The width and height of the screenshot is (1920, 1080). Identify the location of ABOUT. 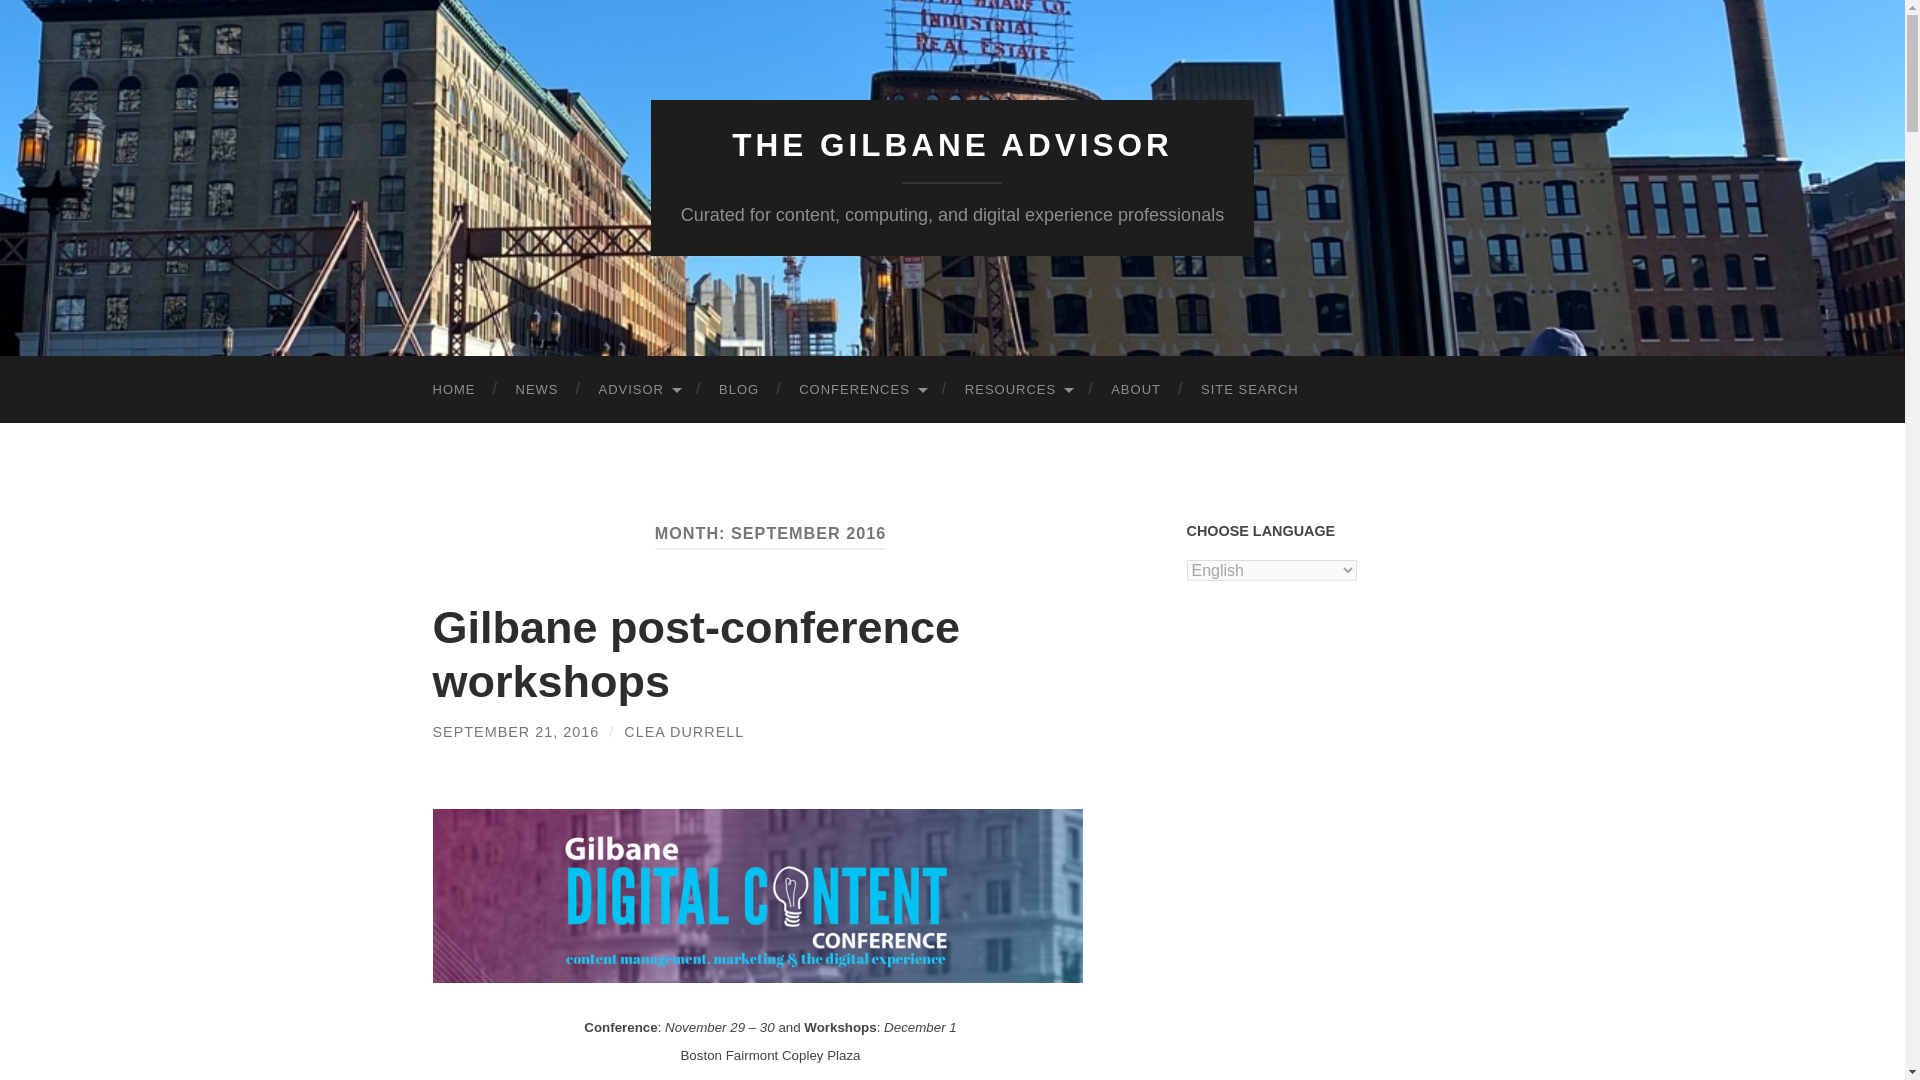
(1135, 390).